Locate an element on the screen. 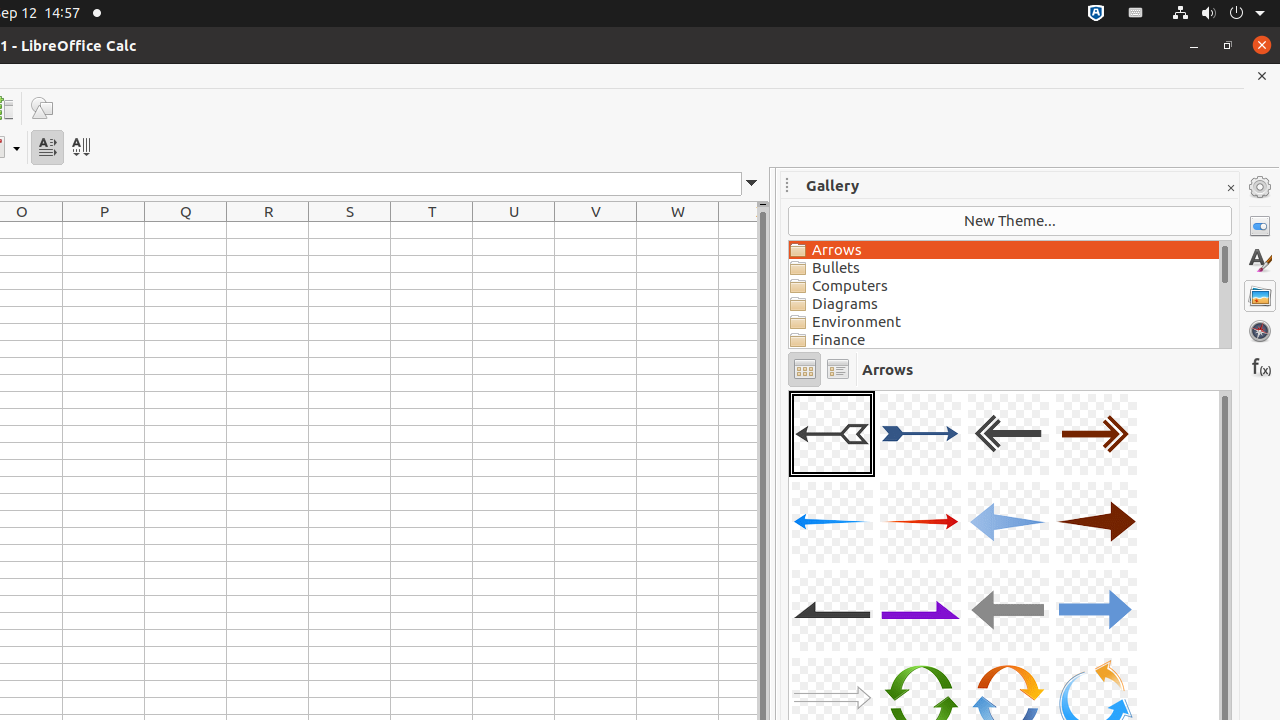  Gallery is located at coordinates (1260, 296).